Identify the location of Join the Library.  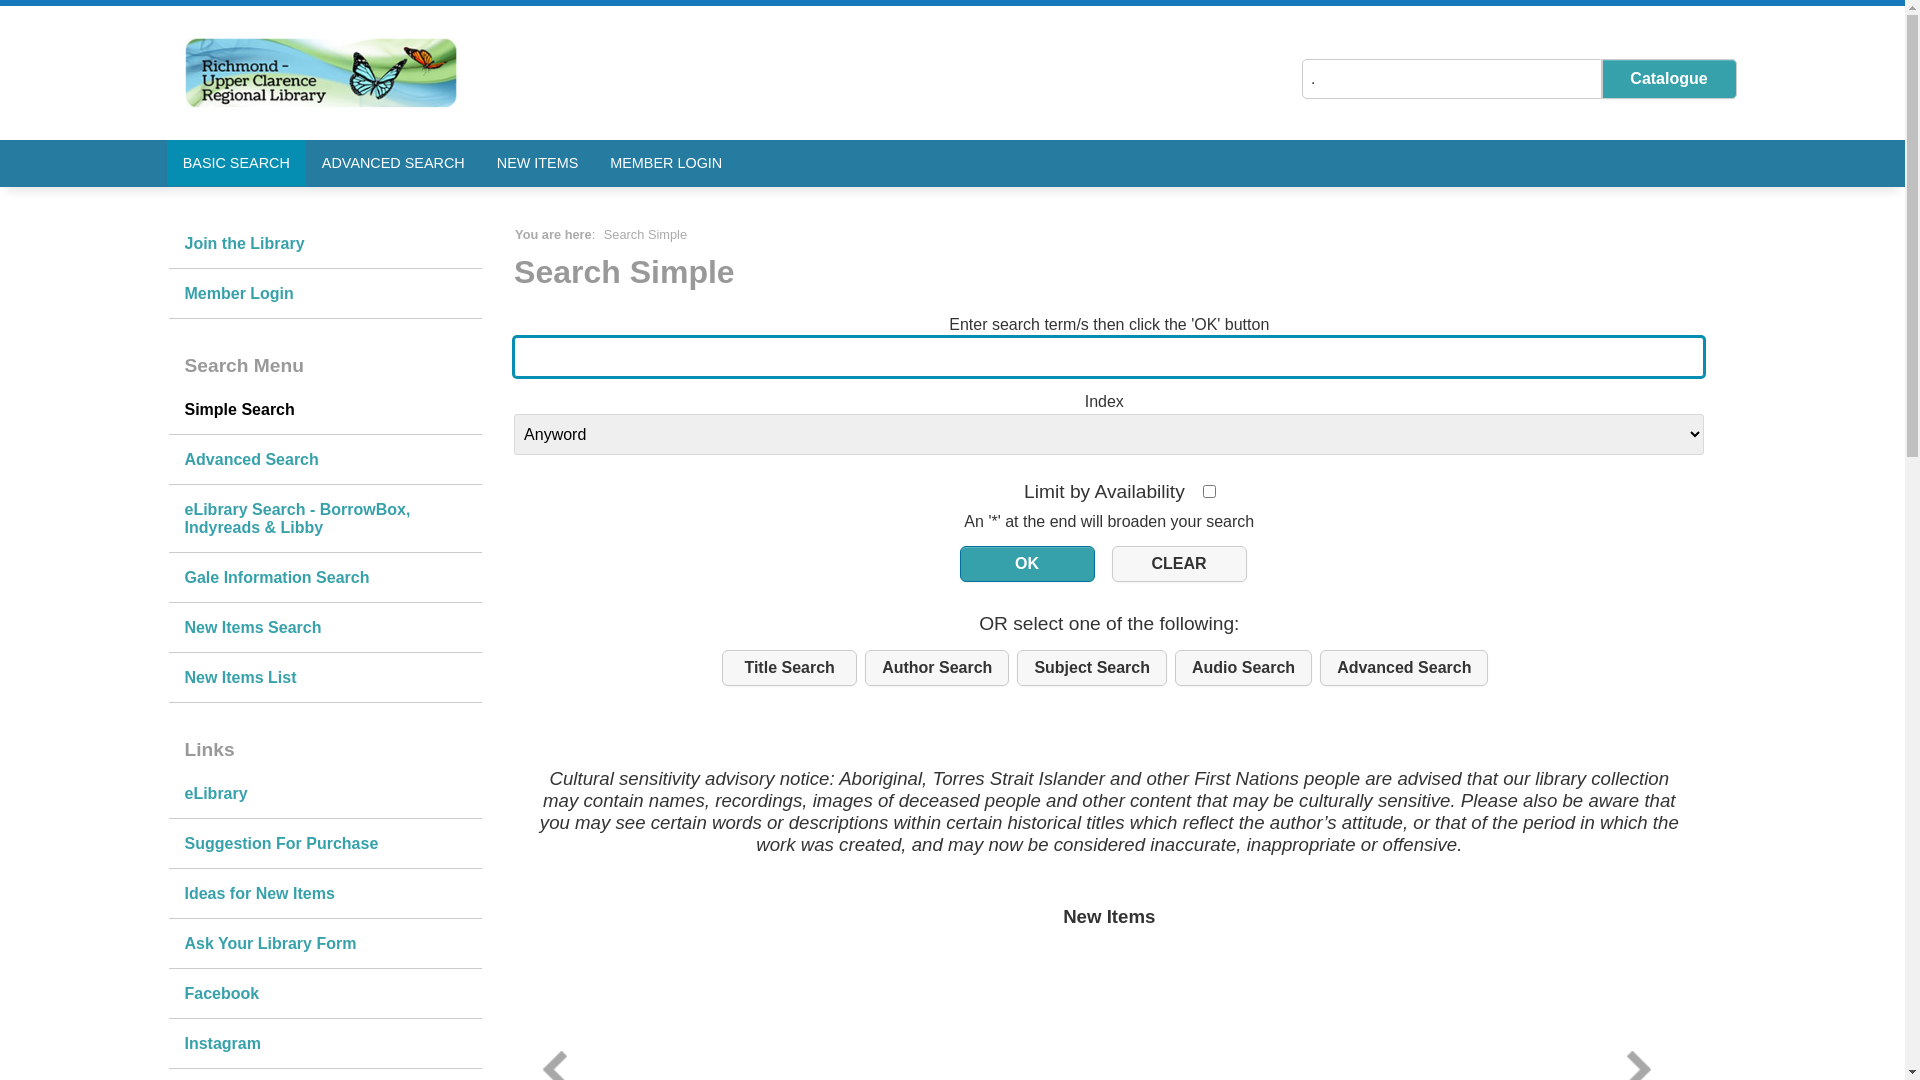
(325, 244).